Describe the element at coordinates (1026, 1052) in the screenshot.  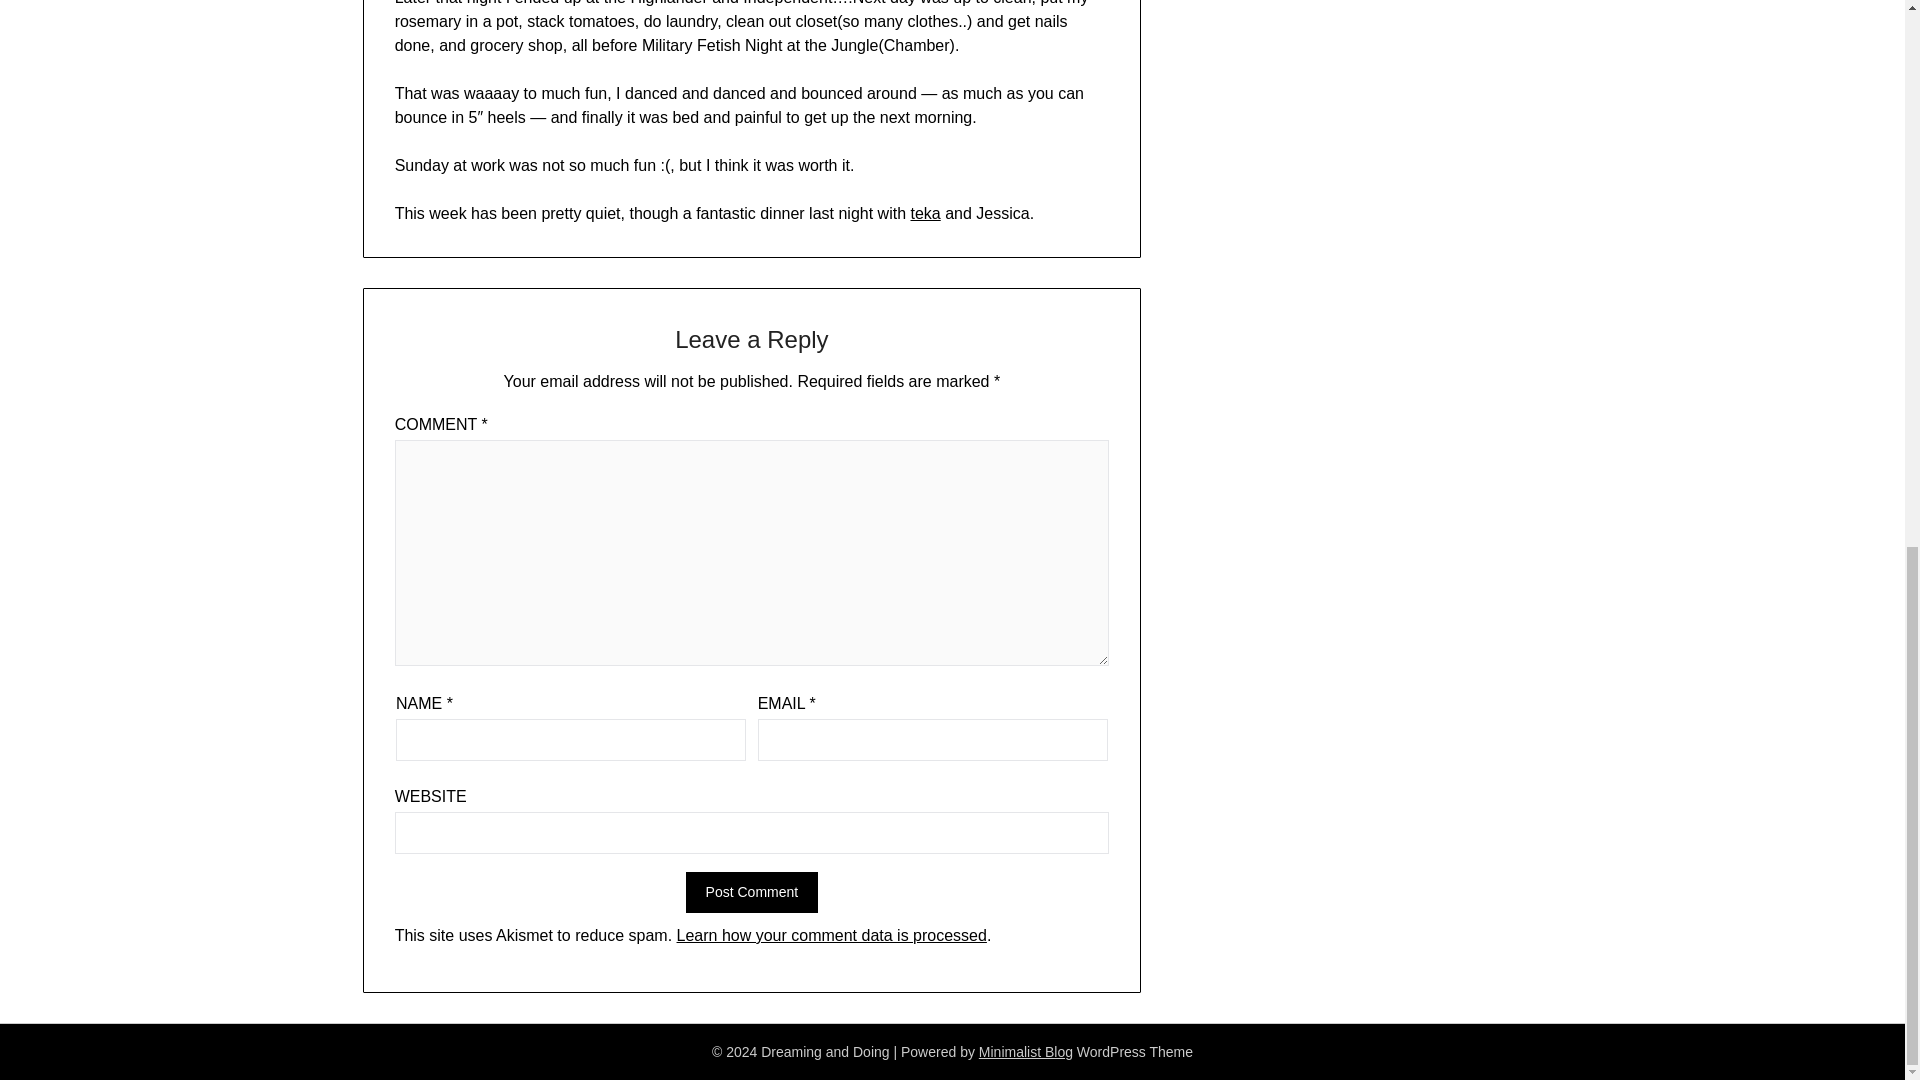
I see `Minimalist Blog` at that location.